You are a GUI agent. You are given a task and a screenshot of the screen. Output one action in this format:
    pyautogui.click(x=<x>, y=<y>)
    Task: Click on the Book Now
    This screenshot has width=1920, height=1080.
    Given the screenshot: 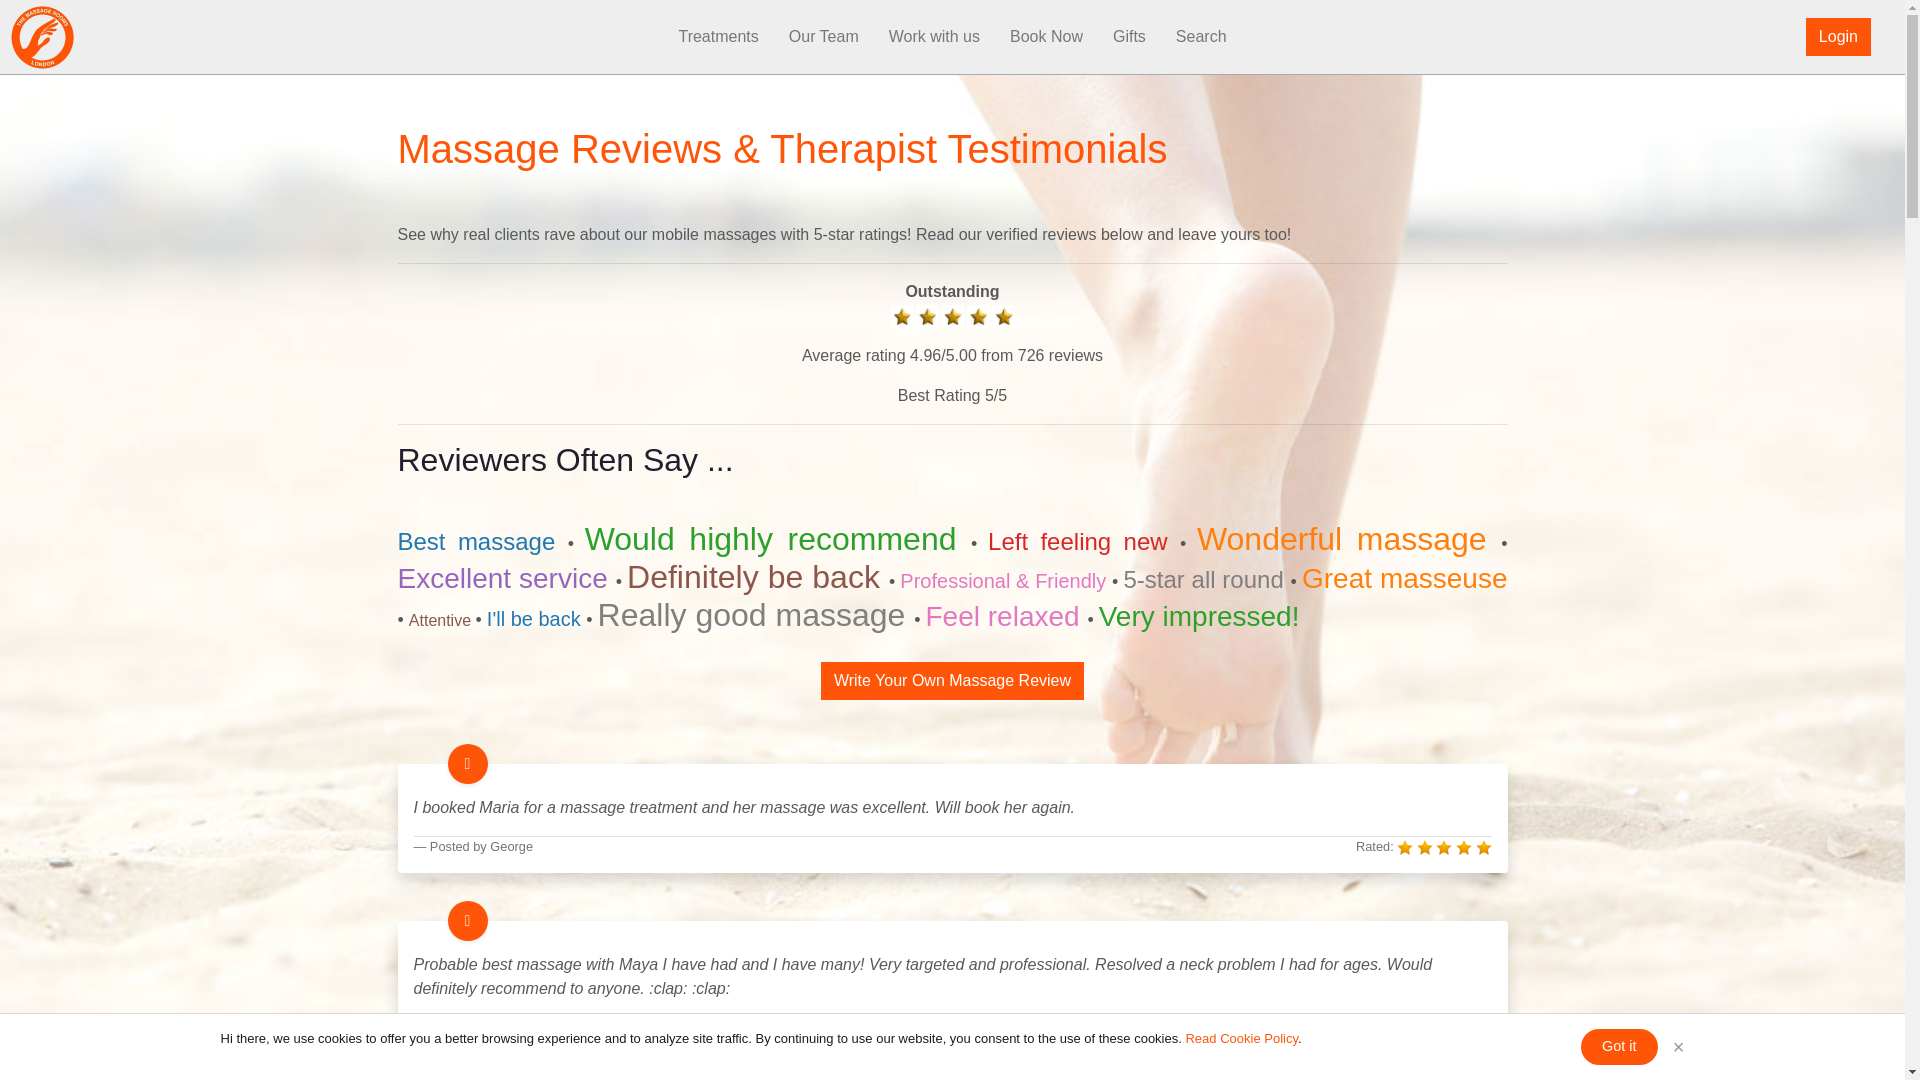 What is the action you would take?
    pyautogui.click(x=1046, y=37)
    